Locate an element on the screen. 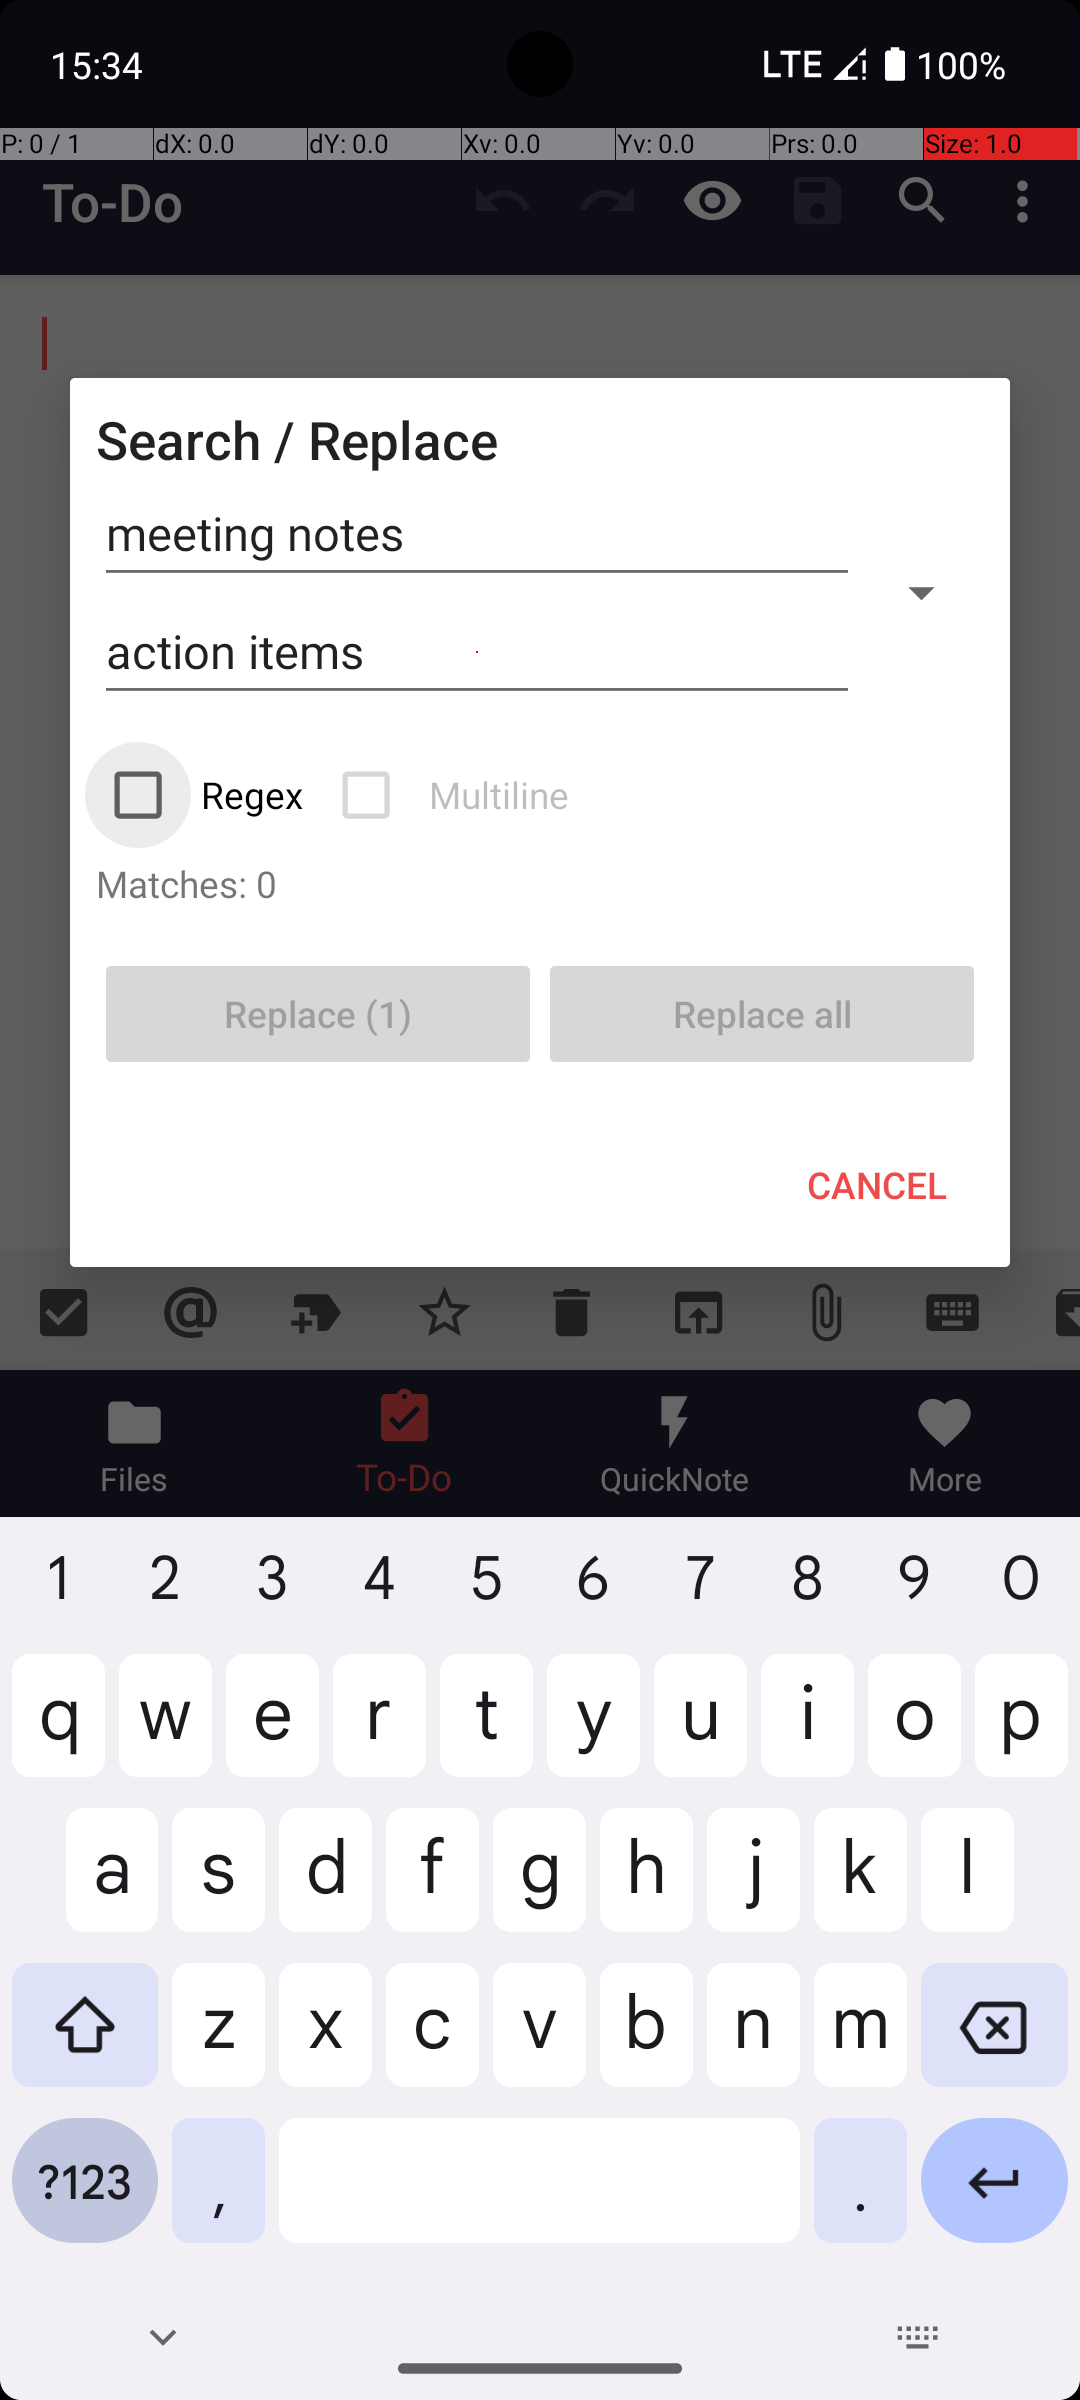 The image size is (1080, 2400). Replace all is located at coordinates (762, 1014).